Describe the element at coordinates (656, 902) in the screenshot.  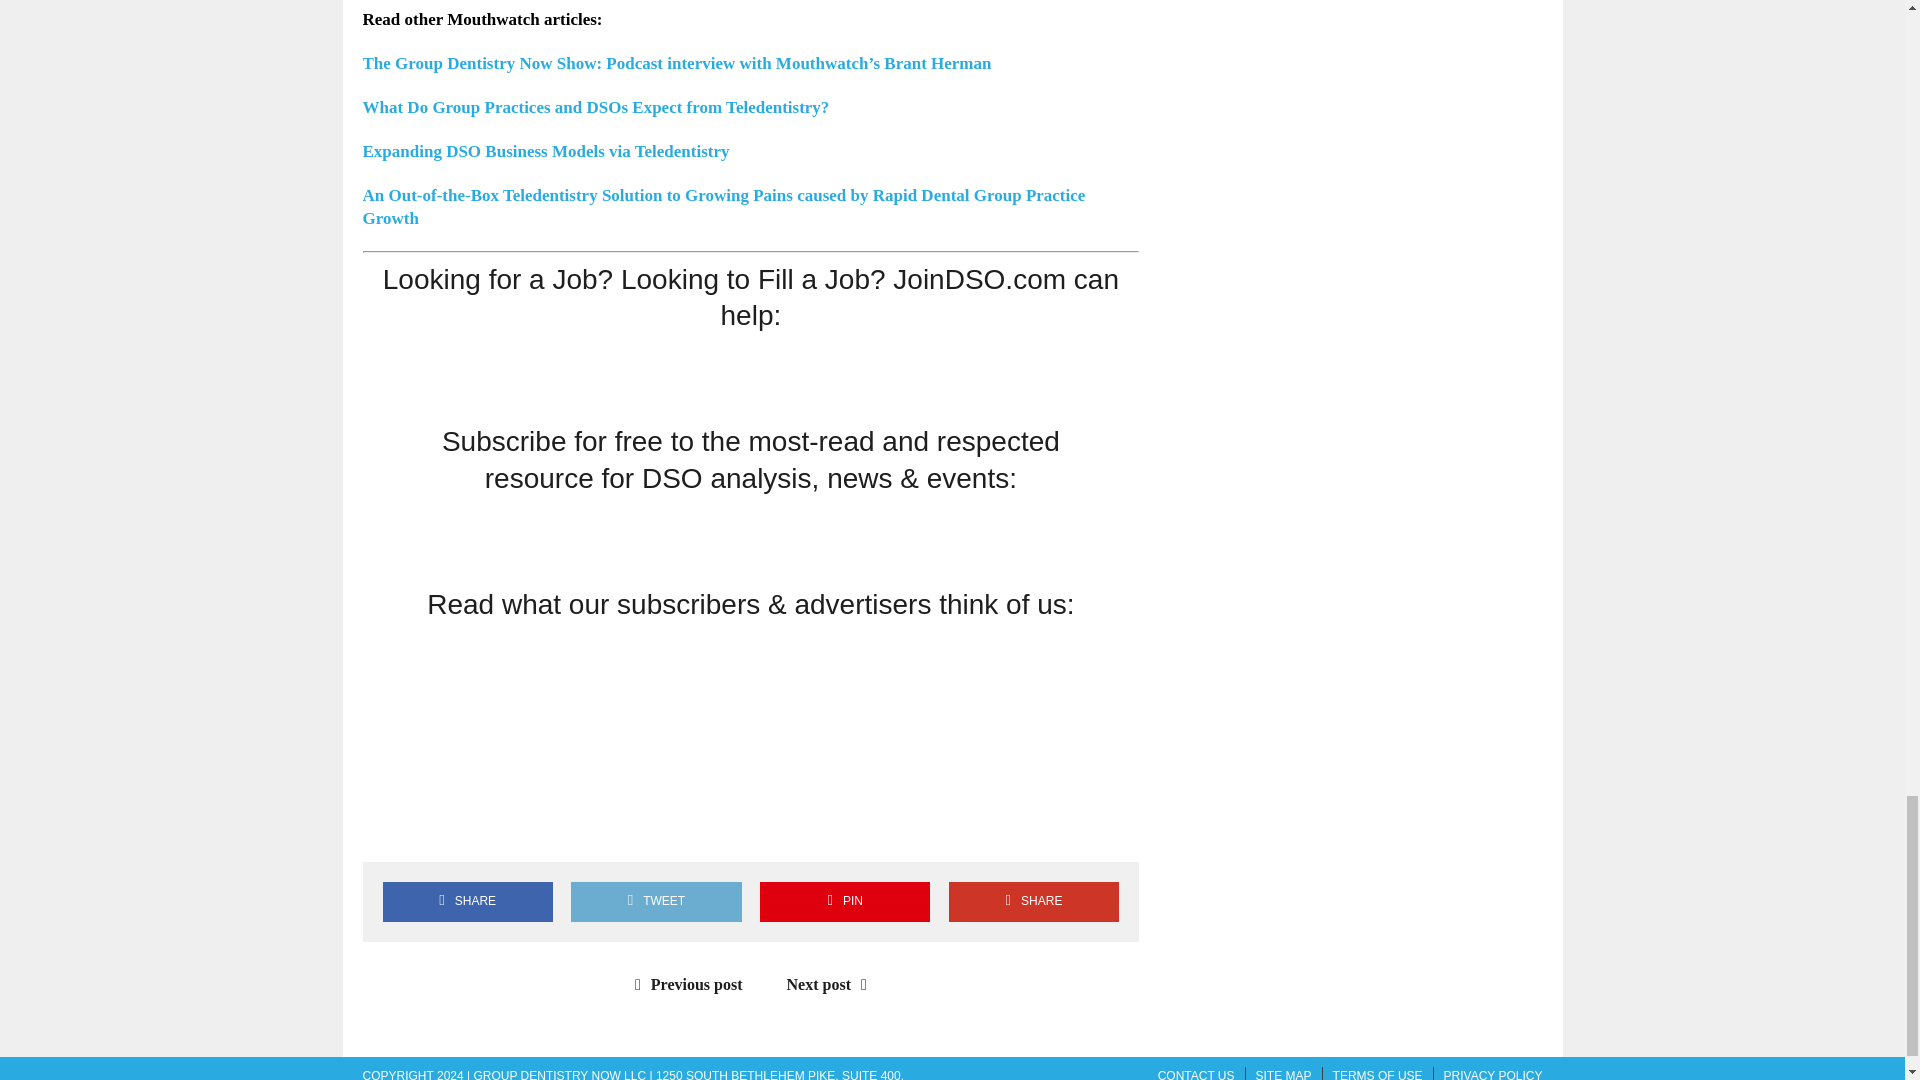
I see `Tweet This Post` at that location.